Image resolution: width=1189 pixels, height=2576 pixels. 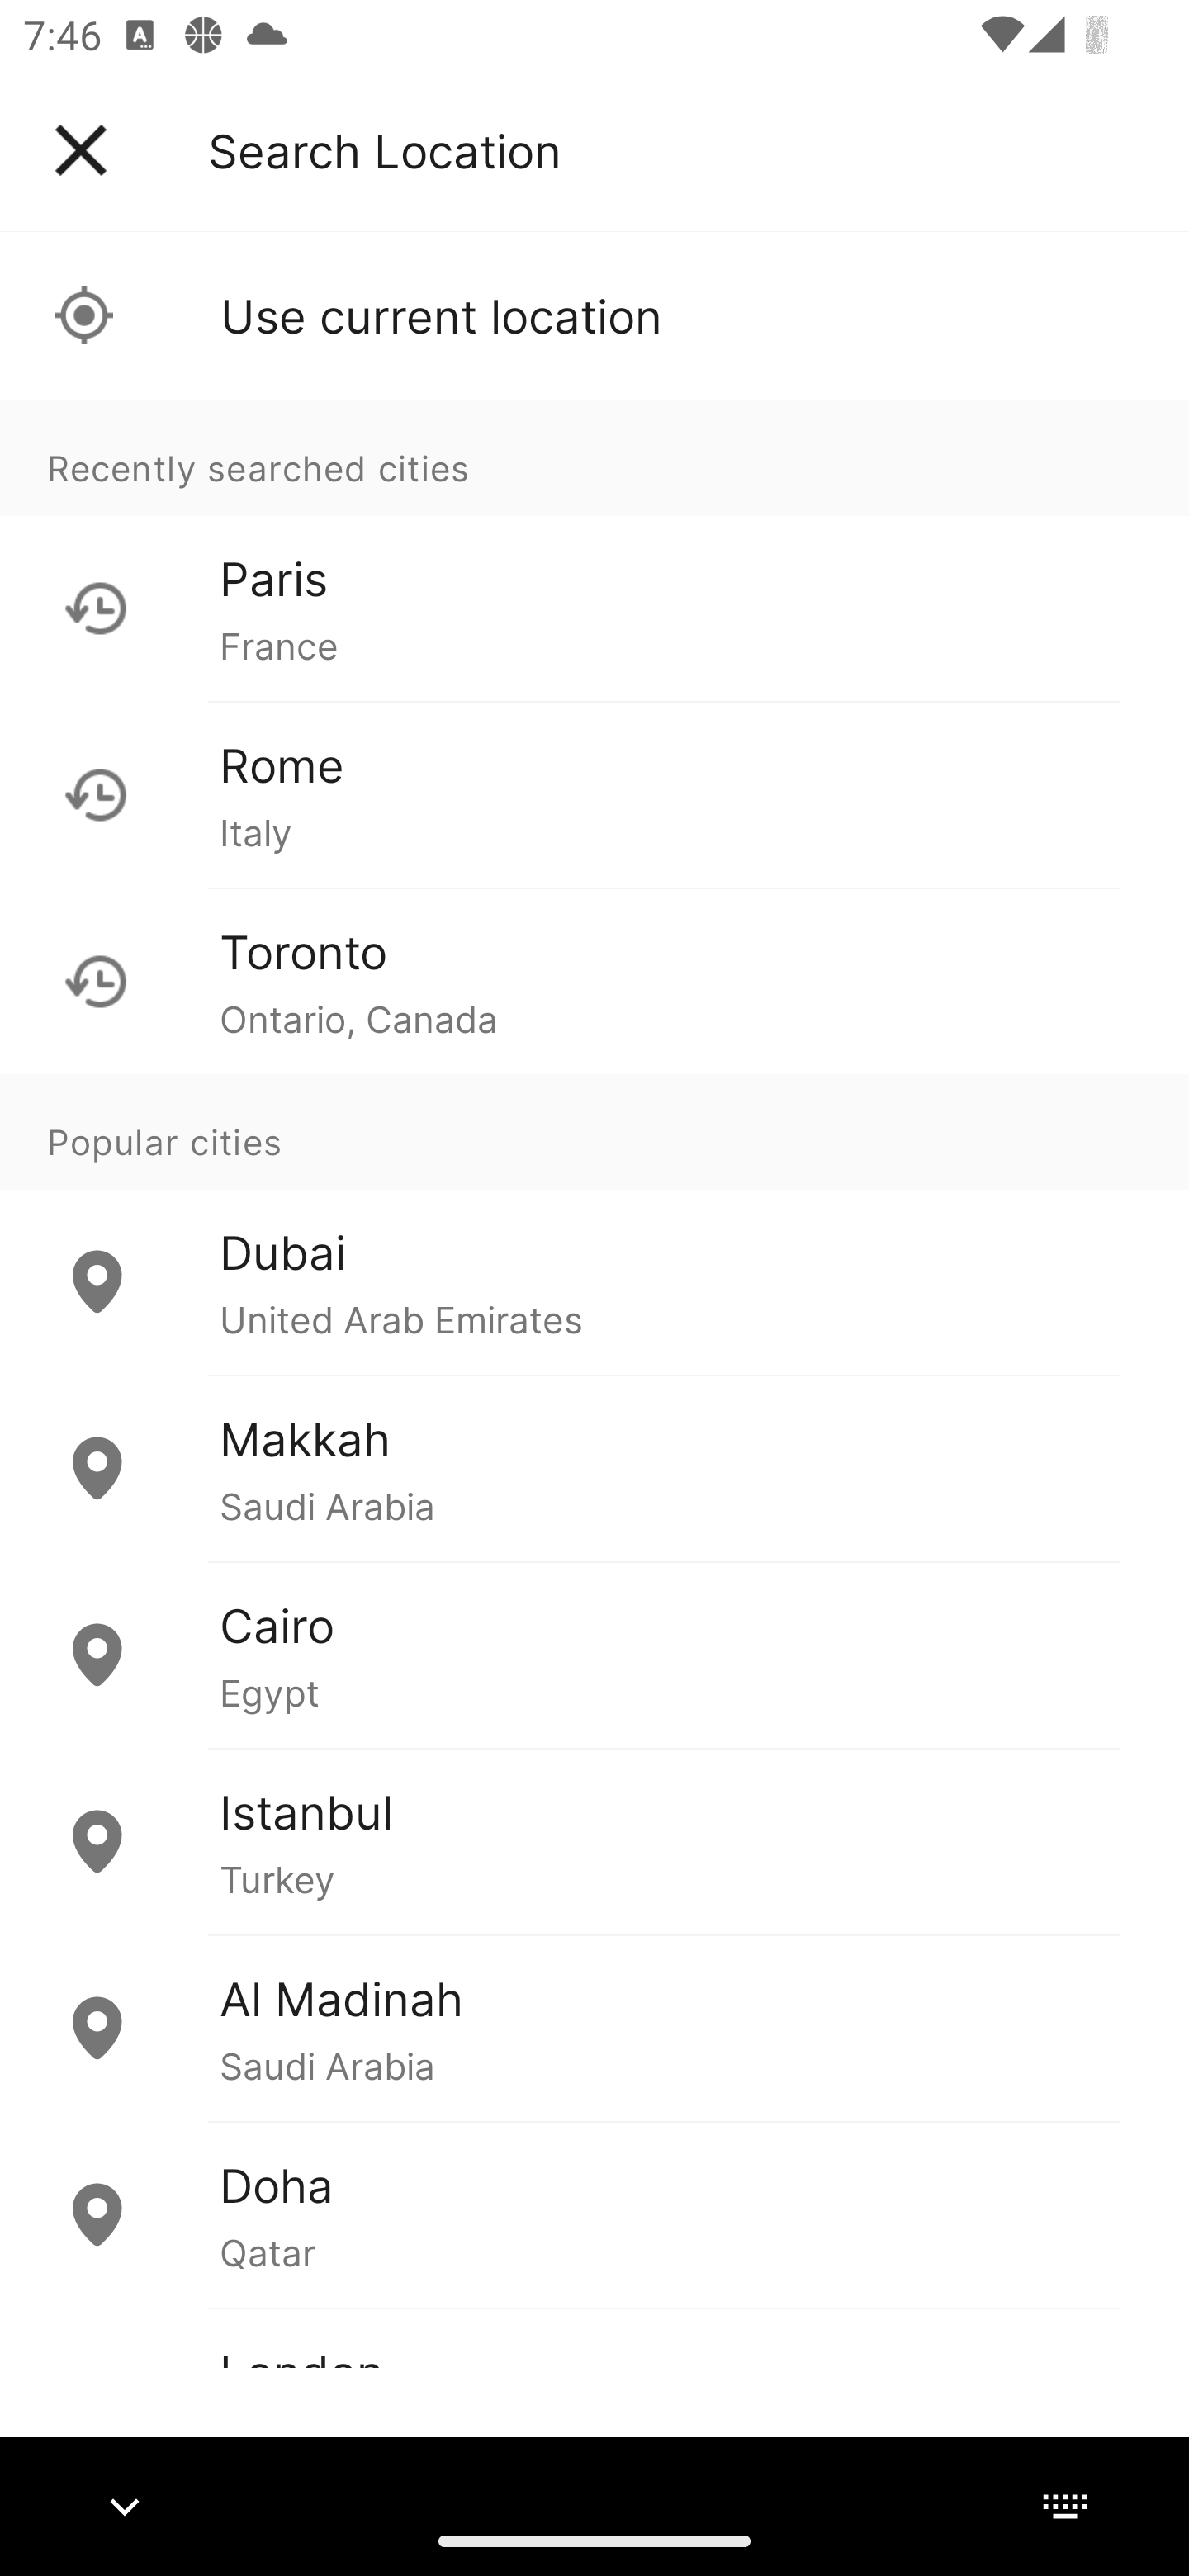 What do you see at coordinates (594, 1132) in the screenshot?
I see `Popular cities` at bounding box center [594, 1132].